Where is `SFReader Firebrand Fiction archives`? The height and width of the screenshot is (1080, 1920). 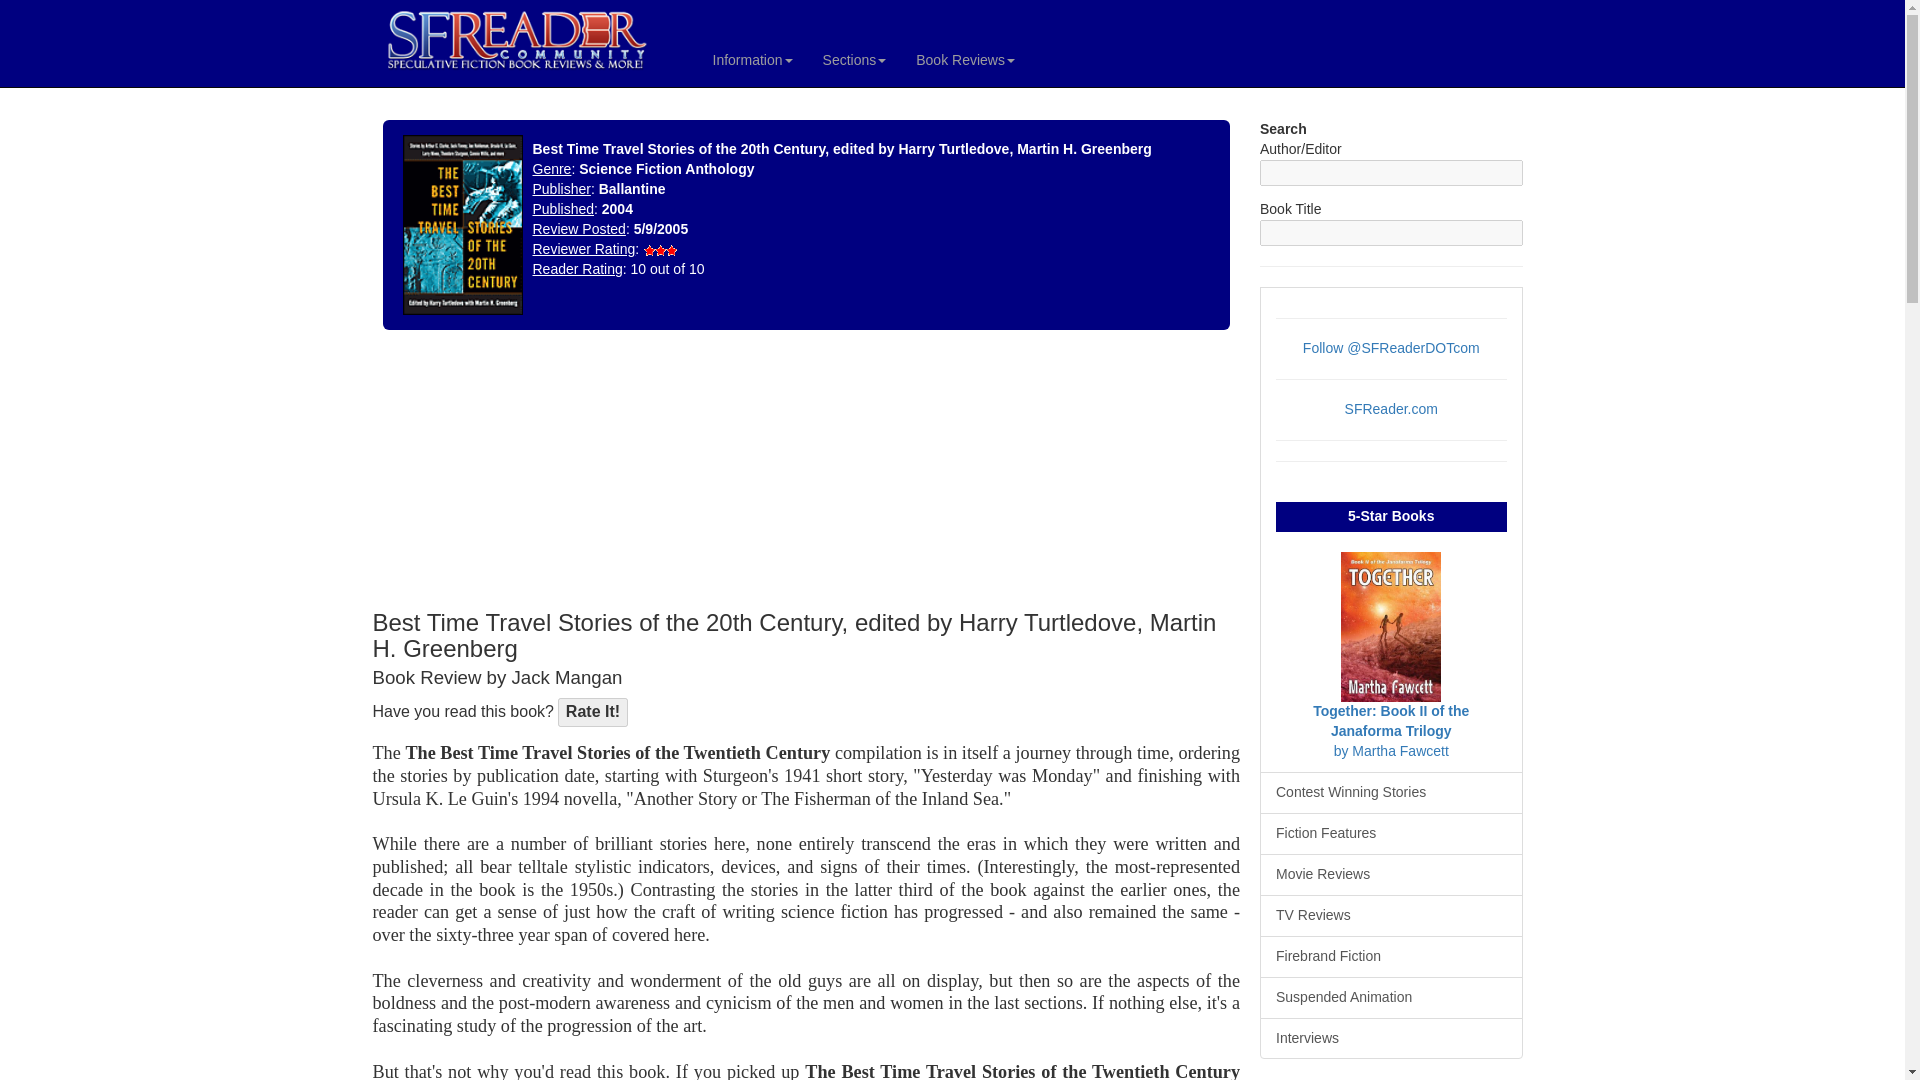
SFReader Firebrand Fiction archives is located at coordinates (1390, 957).